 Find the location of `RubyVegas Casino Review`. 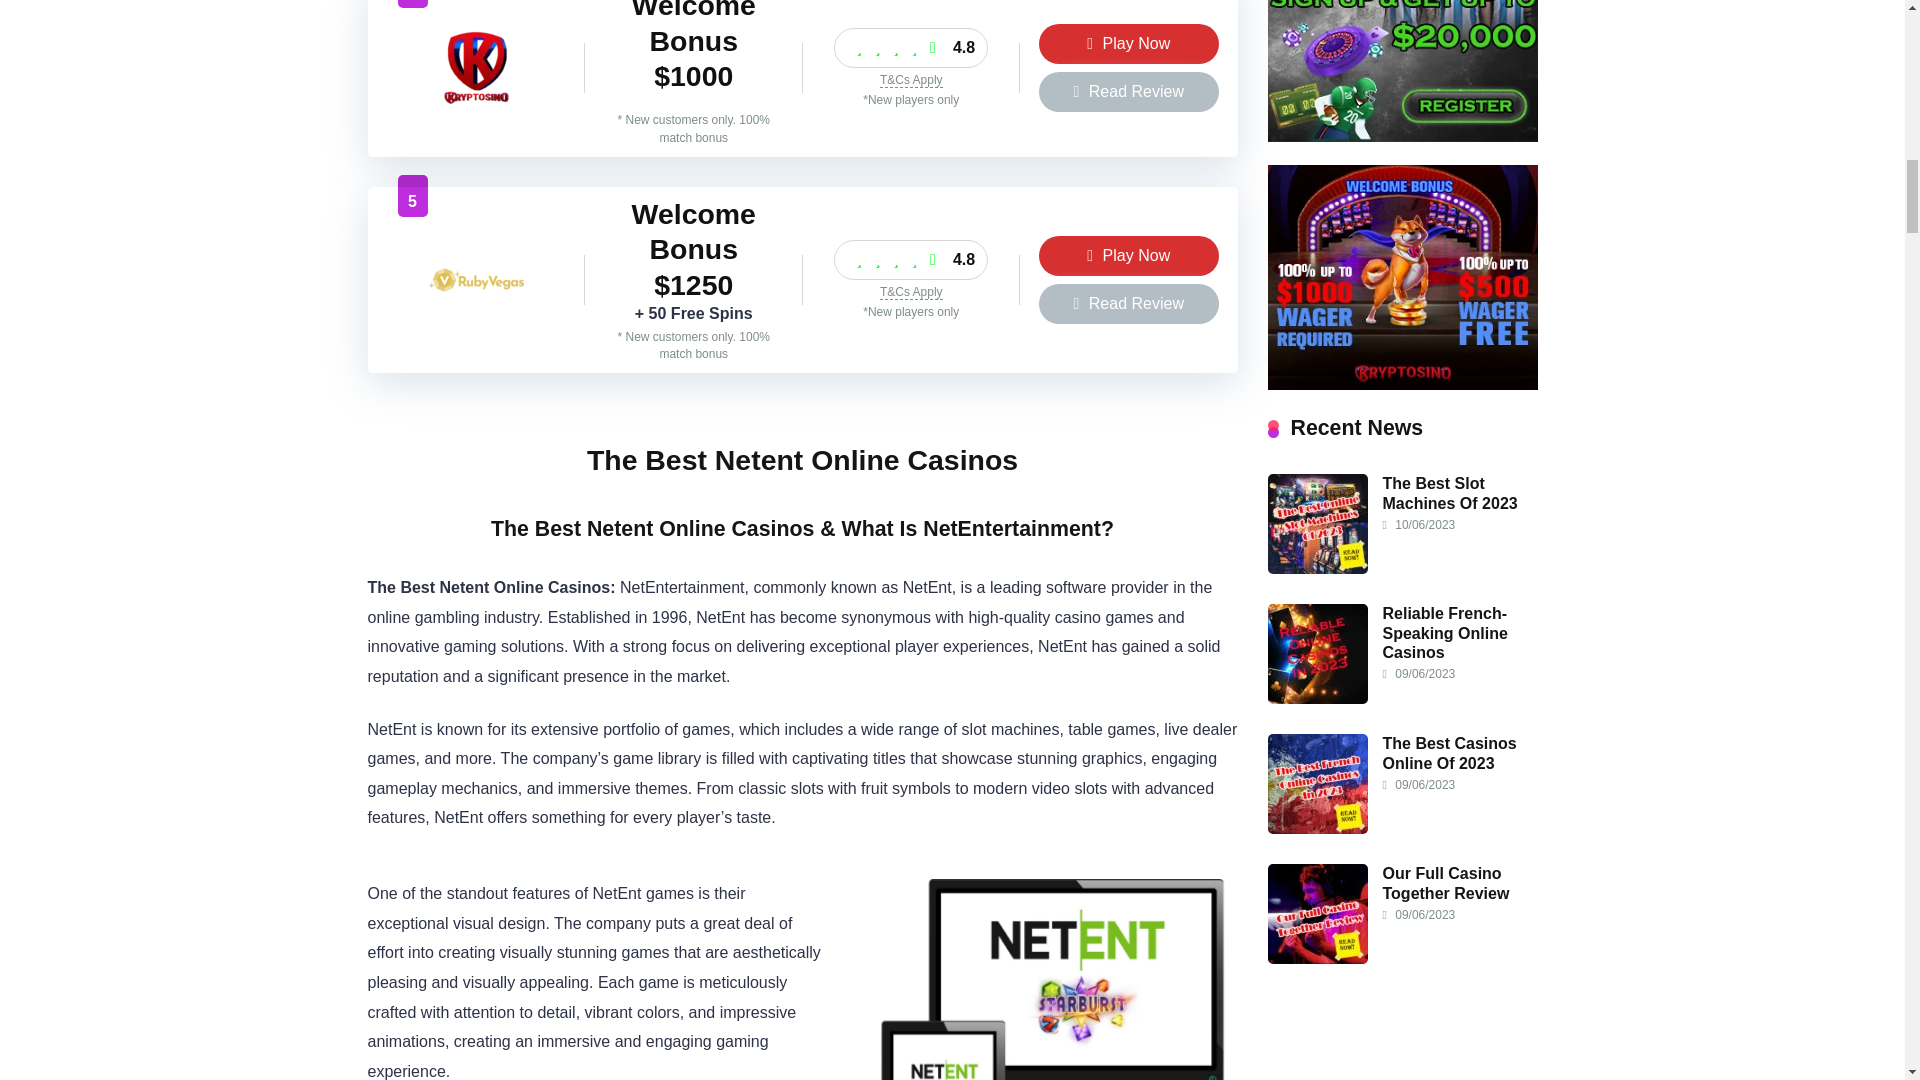

RubyVegas Casino Review is located at coordinates (476, 314).